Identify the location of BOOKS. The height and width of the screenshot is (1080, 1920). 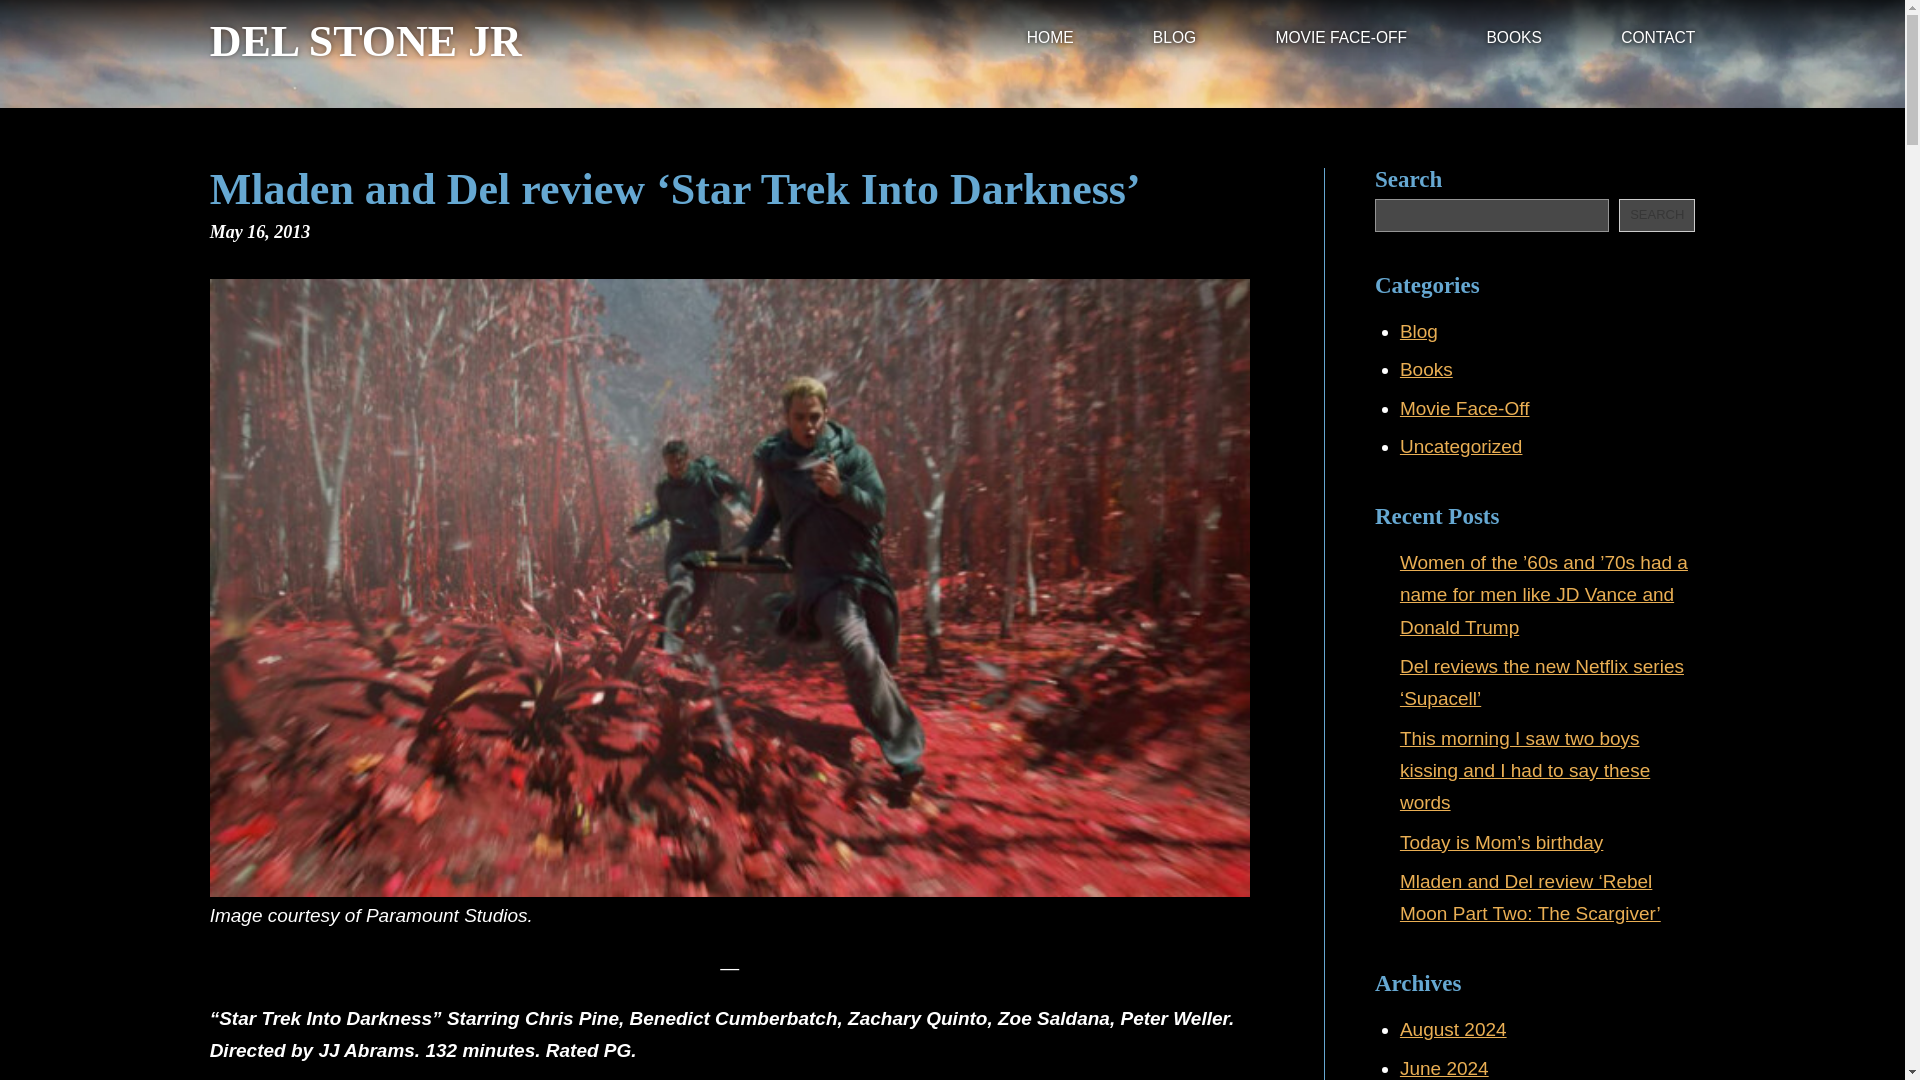
(1514, 39).